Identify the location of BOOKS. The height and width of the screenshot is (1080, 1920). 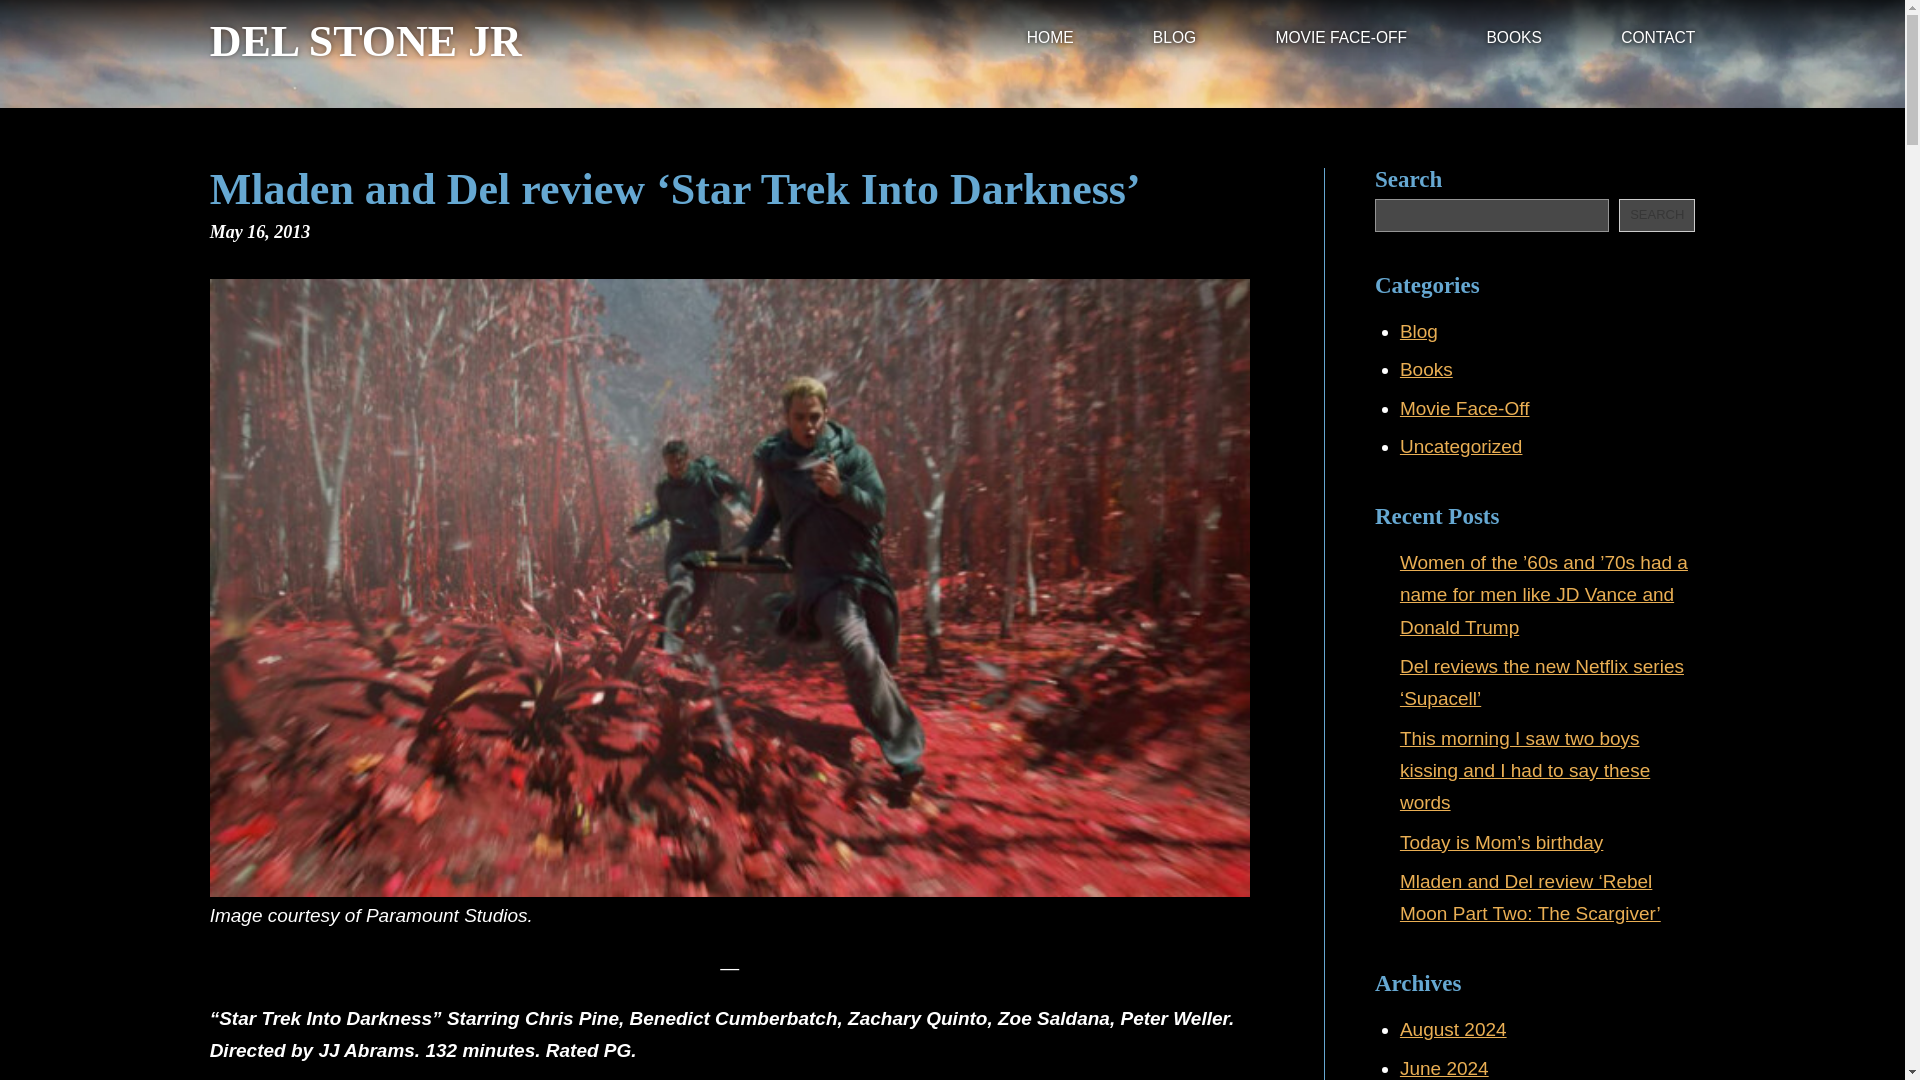
(1514, 39).